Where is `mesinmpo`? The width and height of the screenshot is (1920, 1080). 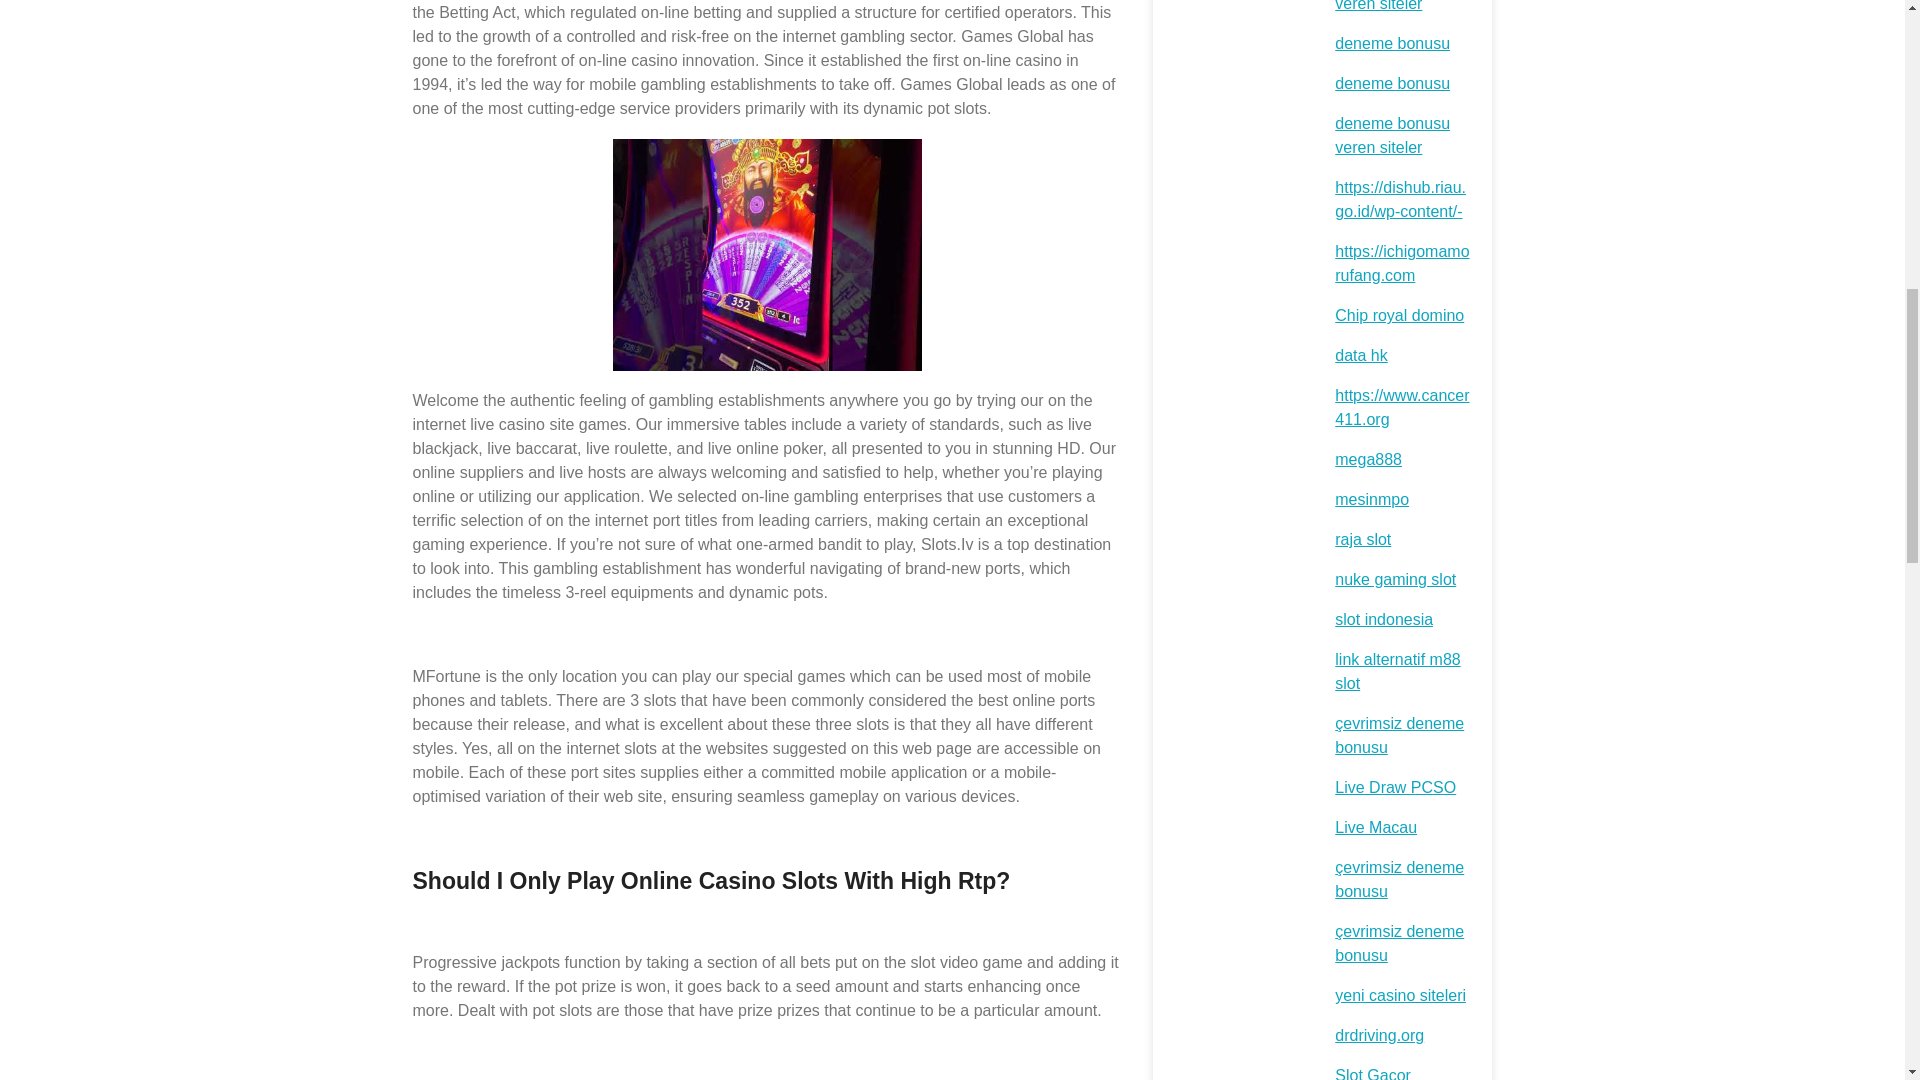 mesinmpo is located at coordinates (1372, 499).